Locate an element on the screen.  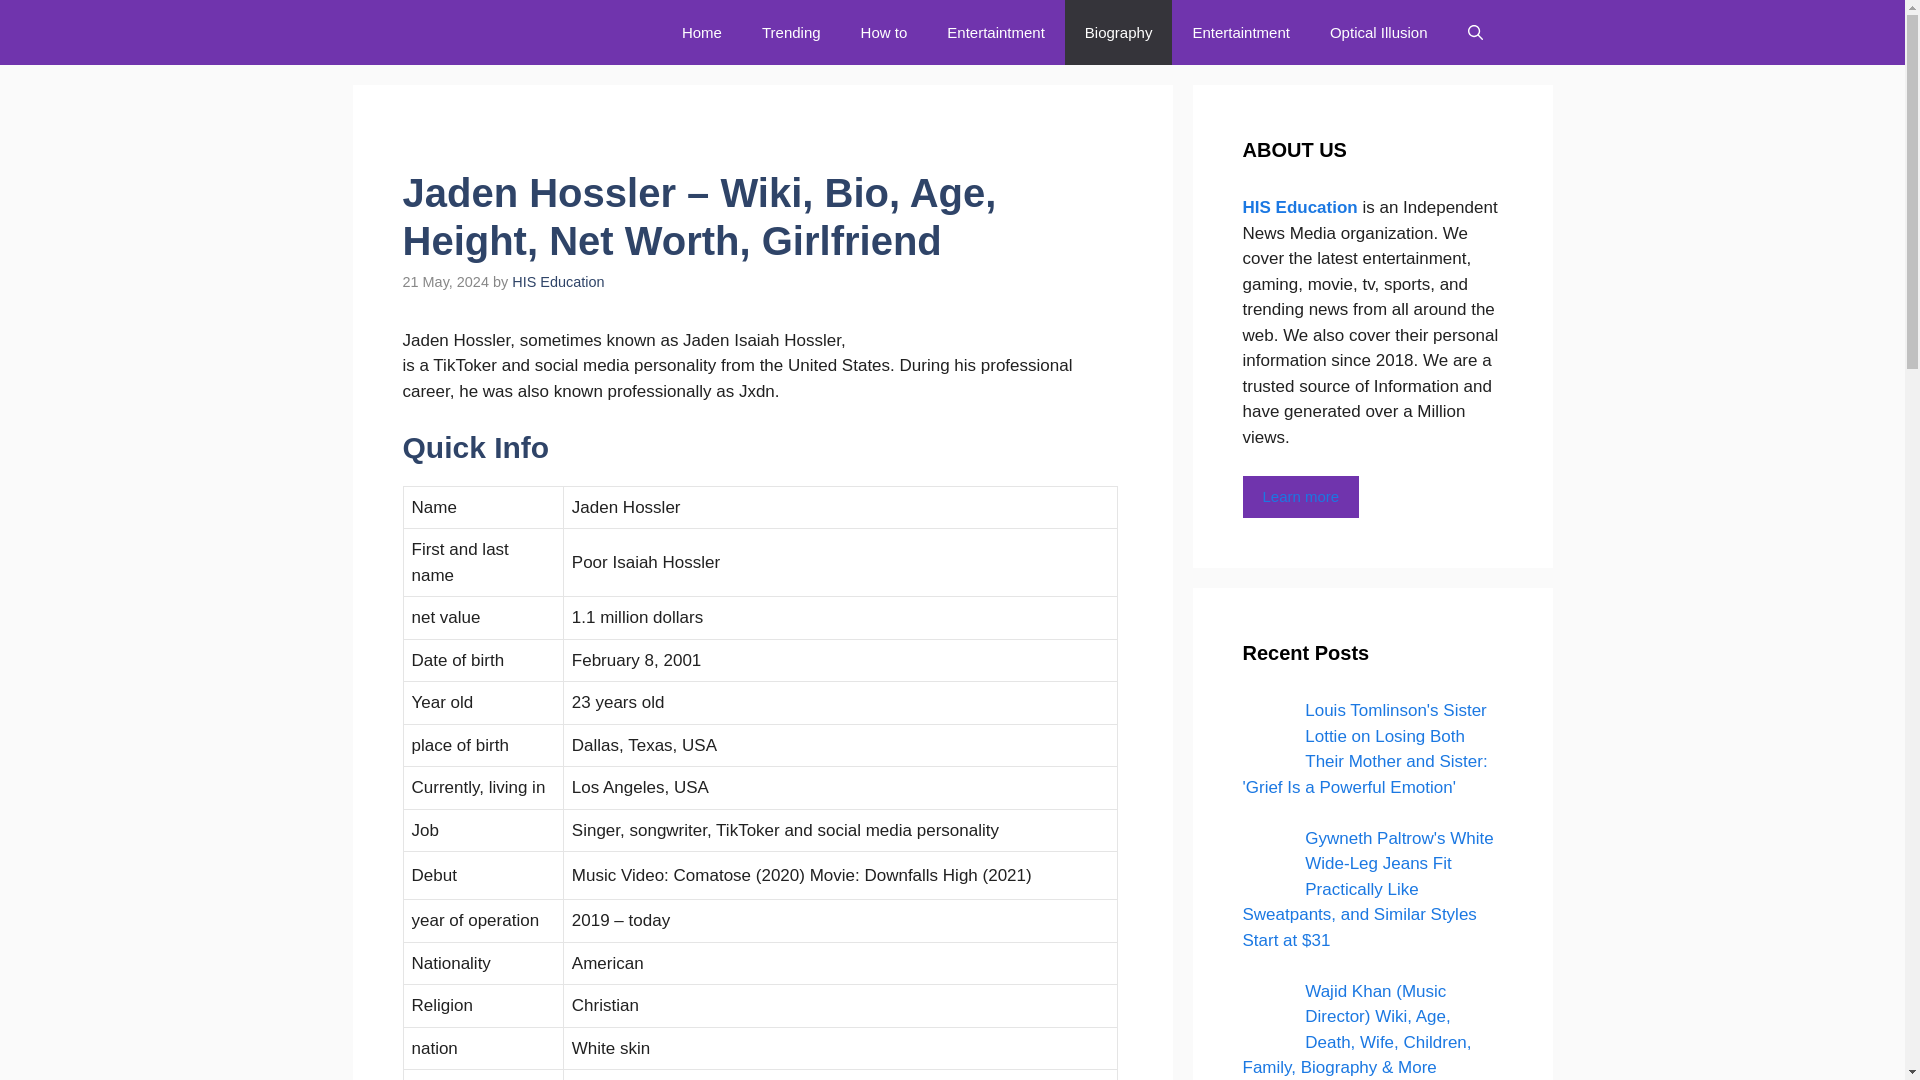
HIS Education is located at coordinates (1302, 207).